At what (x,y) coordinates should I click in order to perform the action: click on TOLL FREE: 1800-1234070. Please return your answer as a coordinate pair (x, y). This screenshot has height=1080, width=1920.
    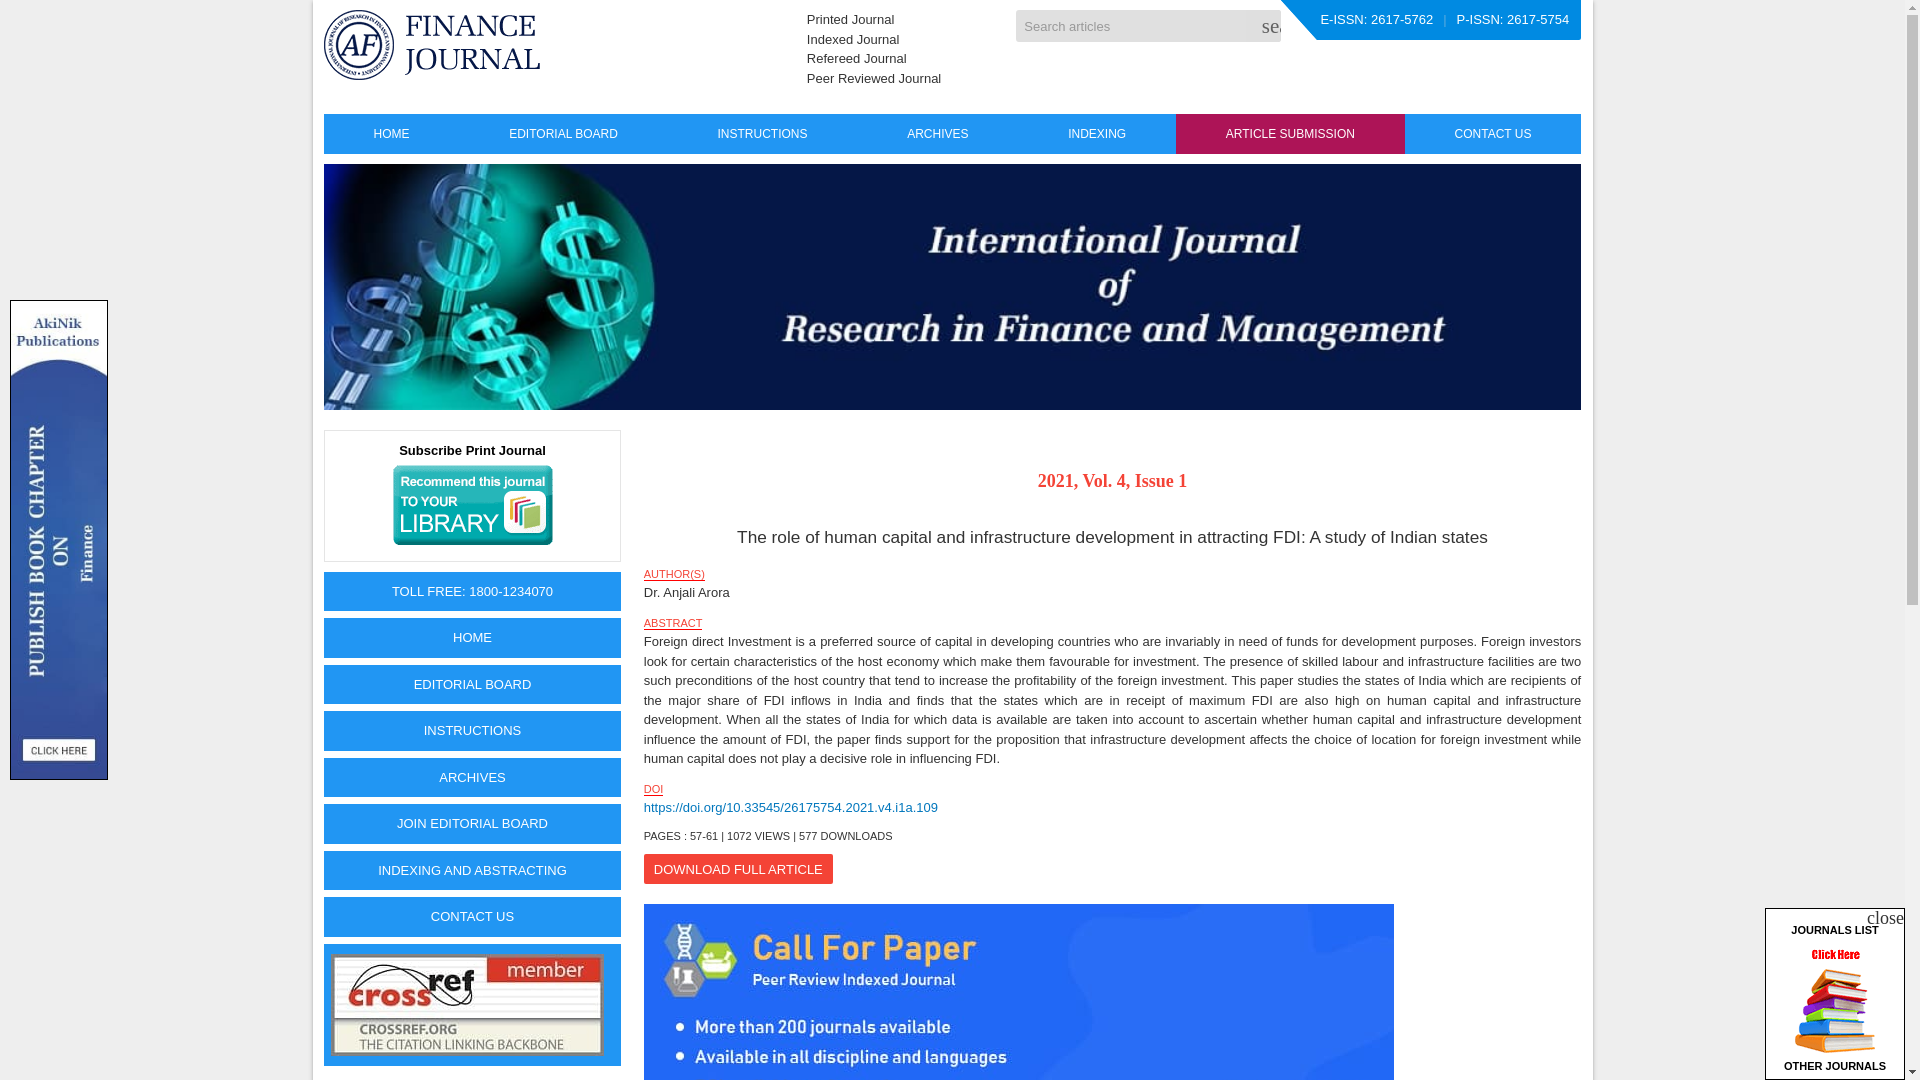
    Looking at the image, I should click on (473, 592).